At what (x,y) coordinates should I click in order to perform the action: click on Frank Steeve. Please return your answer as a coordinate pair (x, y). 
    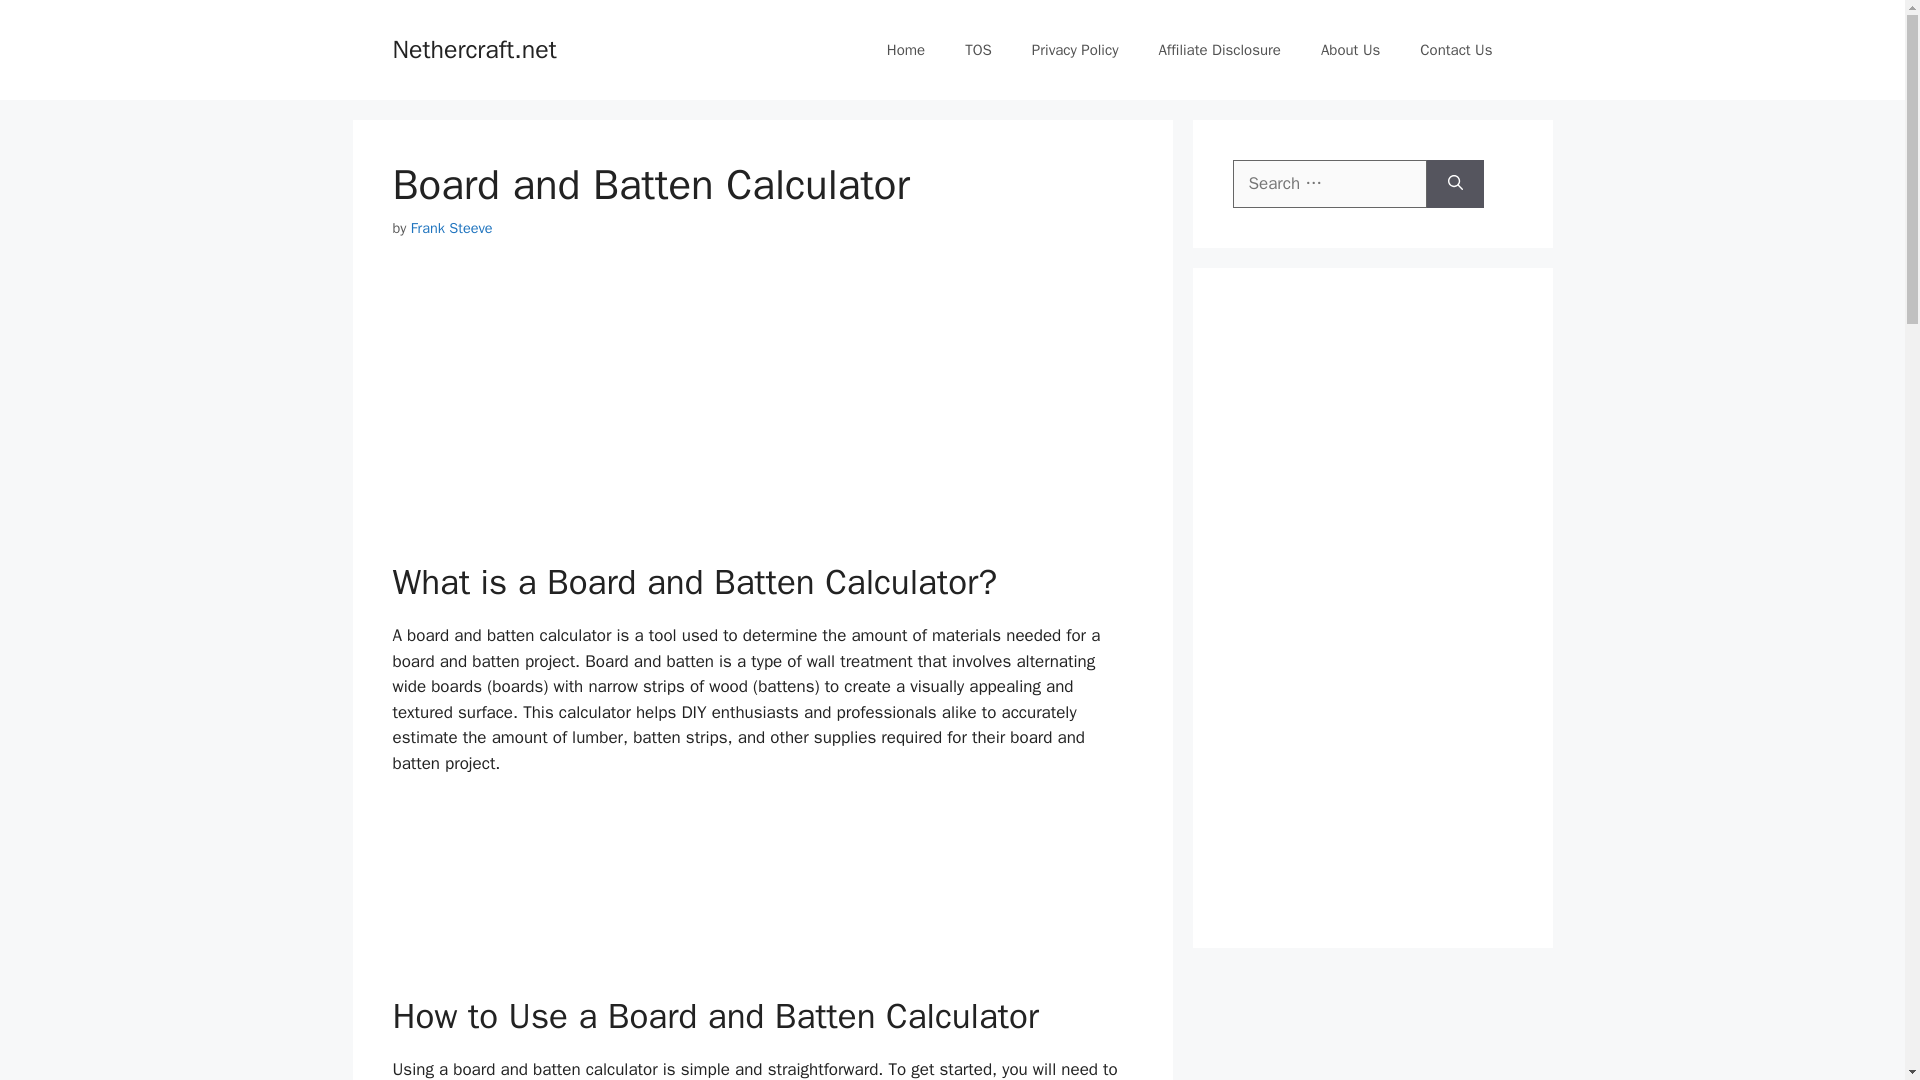
    Looking at the image, I should click on (452, 228).